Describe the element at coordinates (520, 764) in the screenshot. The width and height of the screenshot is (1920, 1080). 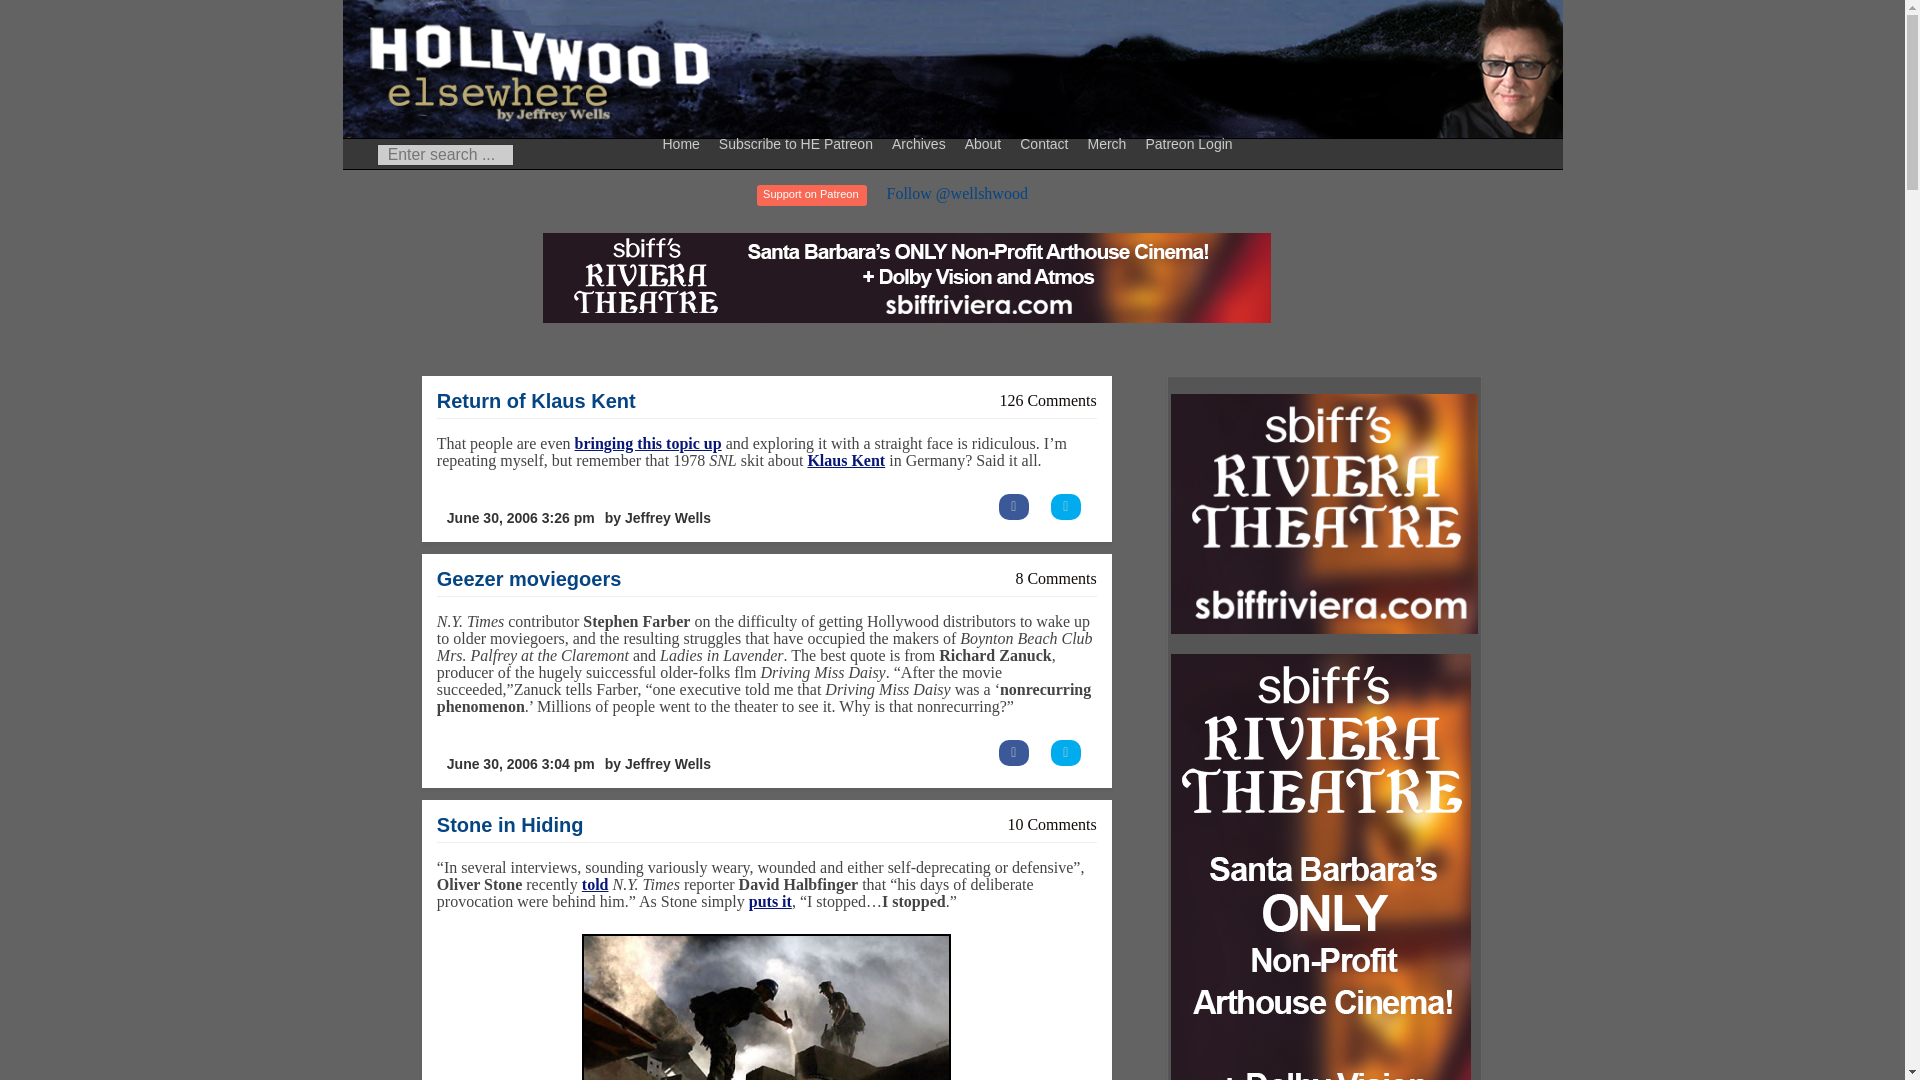
I see `June 30, 2006 3:04 pm` at that location.